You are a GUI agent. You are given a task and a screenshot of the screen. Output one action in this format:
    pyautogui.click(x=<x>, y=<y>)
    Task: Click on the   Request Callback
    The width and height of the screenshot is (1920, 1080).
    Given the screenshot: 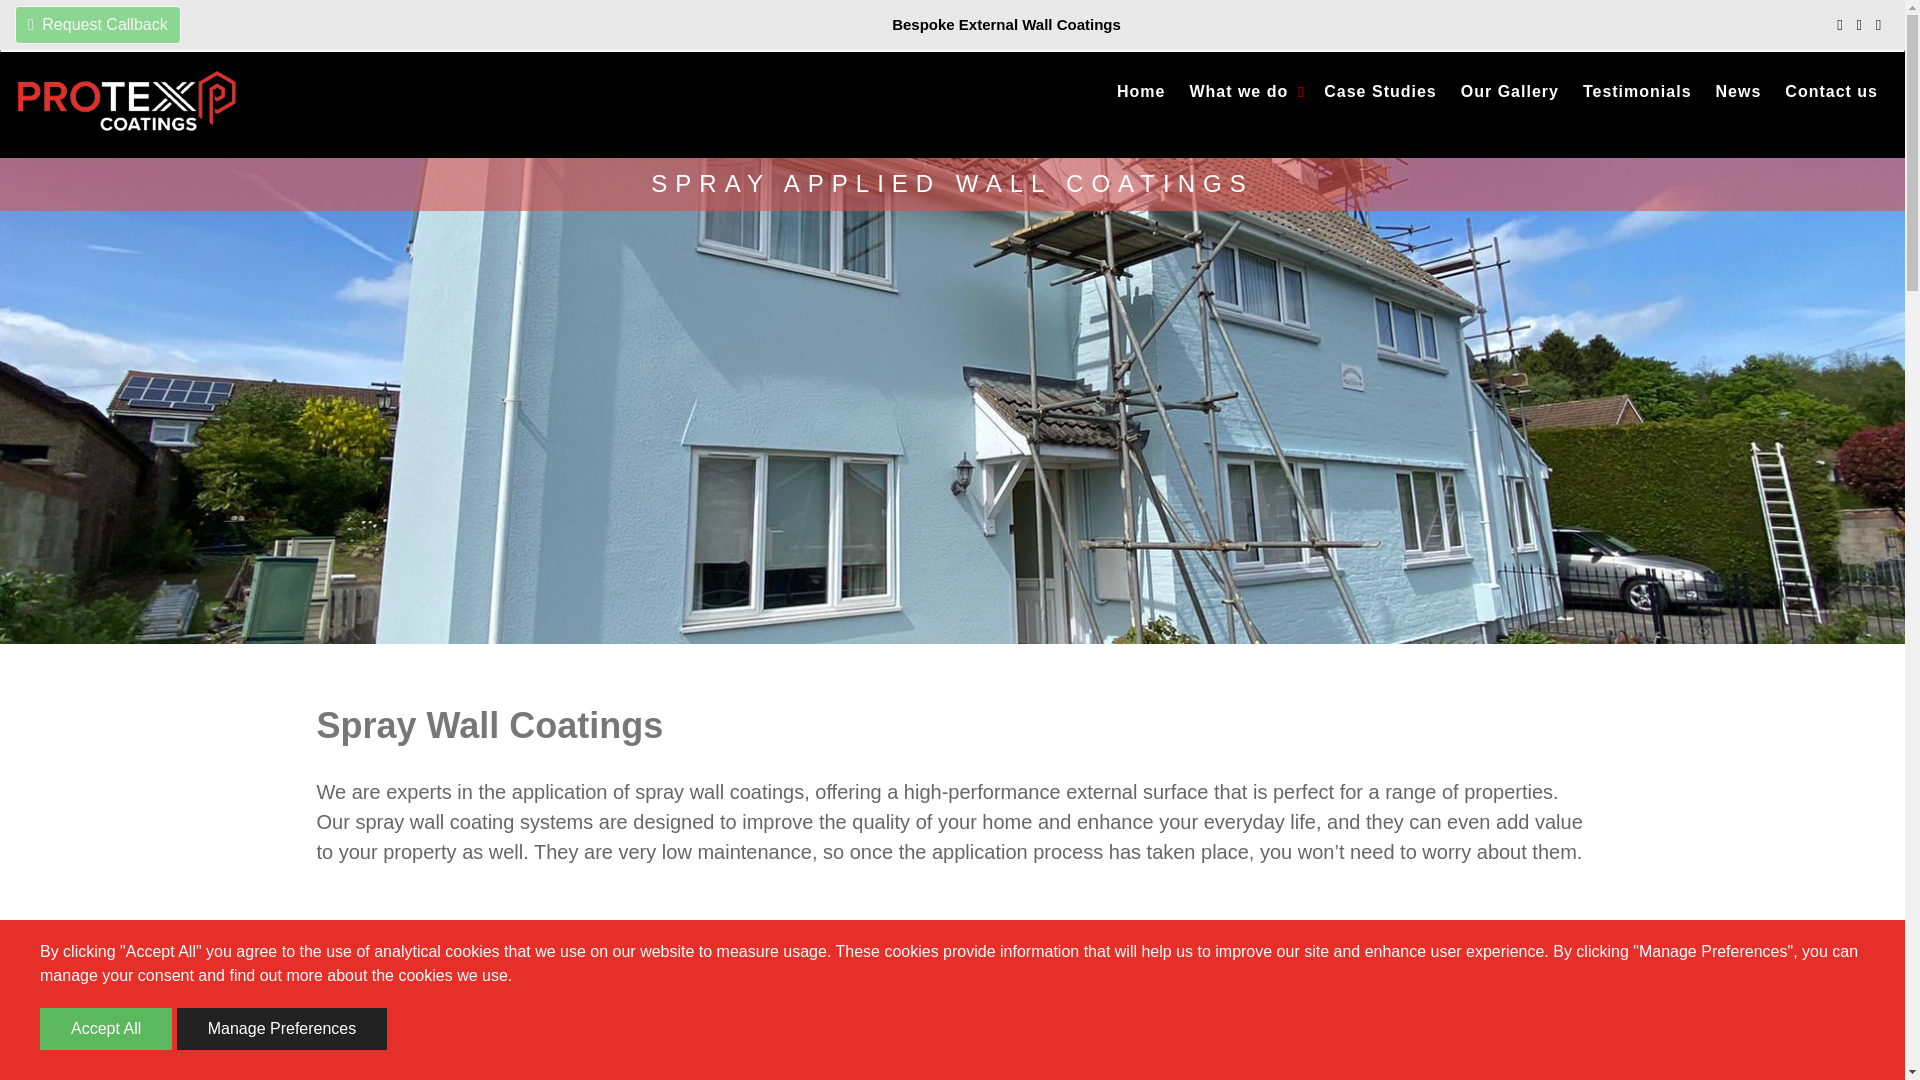 What is the action you would take?
    pyautogui.click(x=98, y=25)
    